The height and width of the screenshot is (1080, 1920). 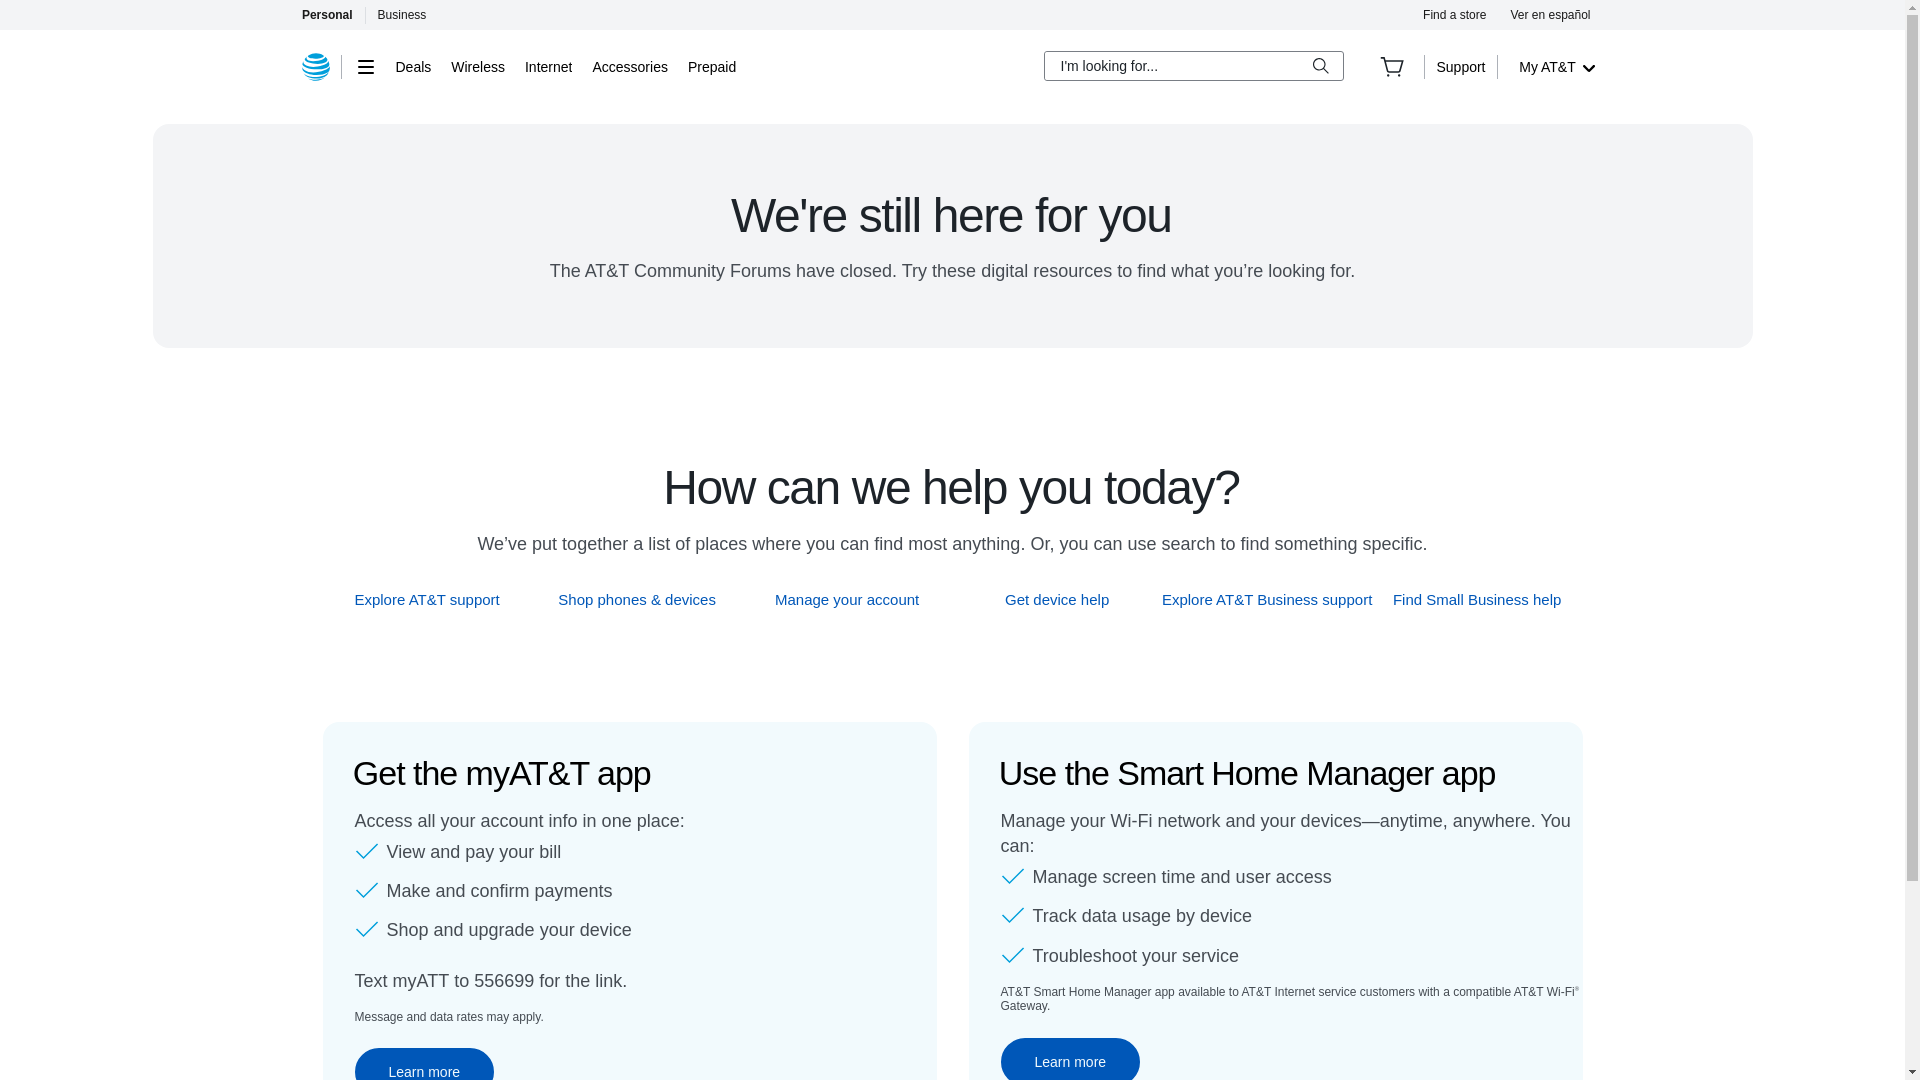 I want to click on Search, so click(x=1320, y=66).